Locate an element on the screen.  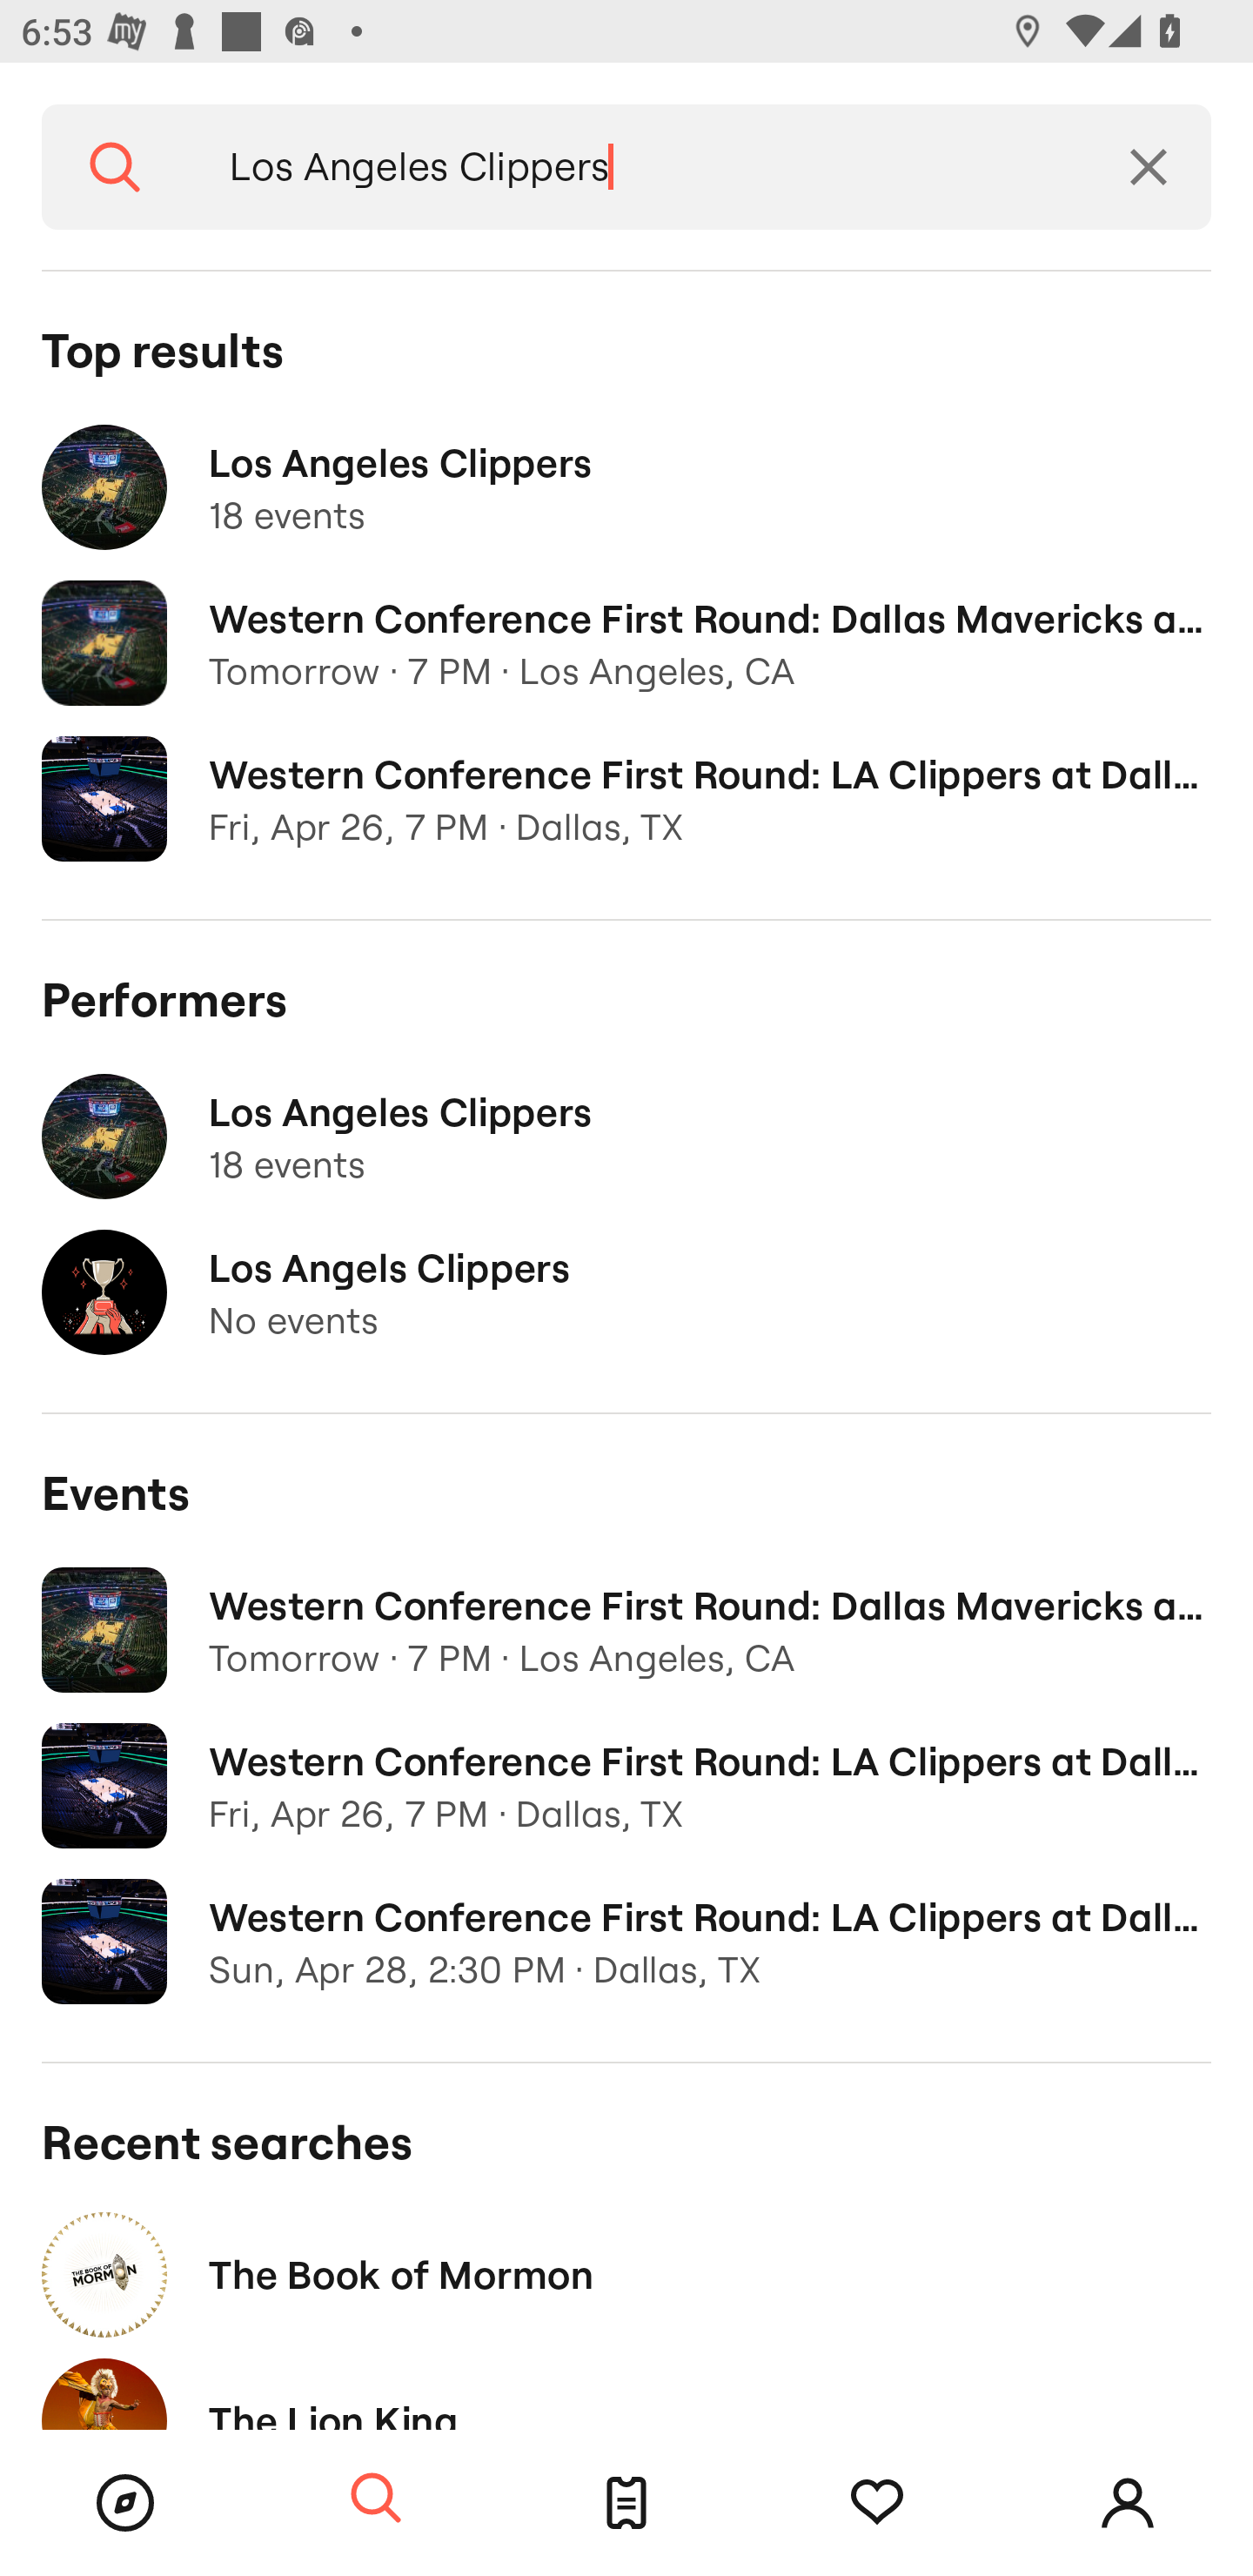
Los Angels Clippers No events is located at coordinates (626, 1293).